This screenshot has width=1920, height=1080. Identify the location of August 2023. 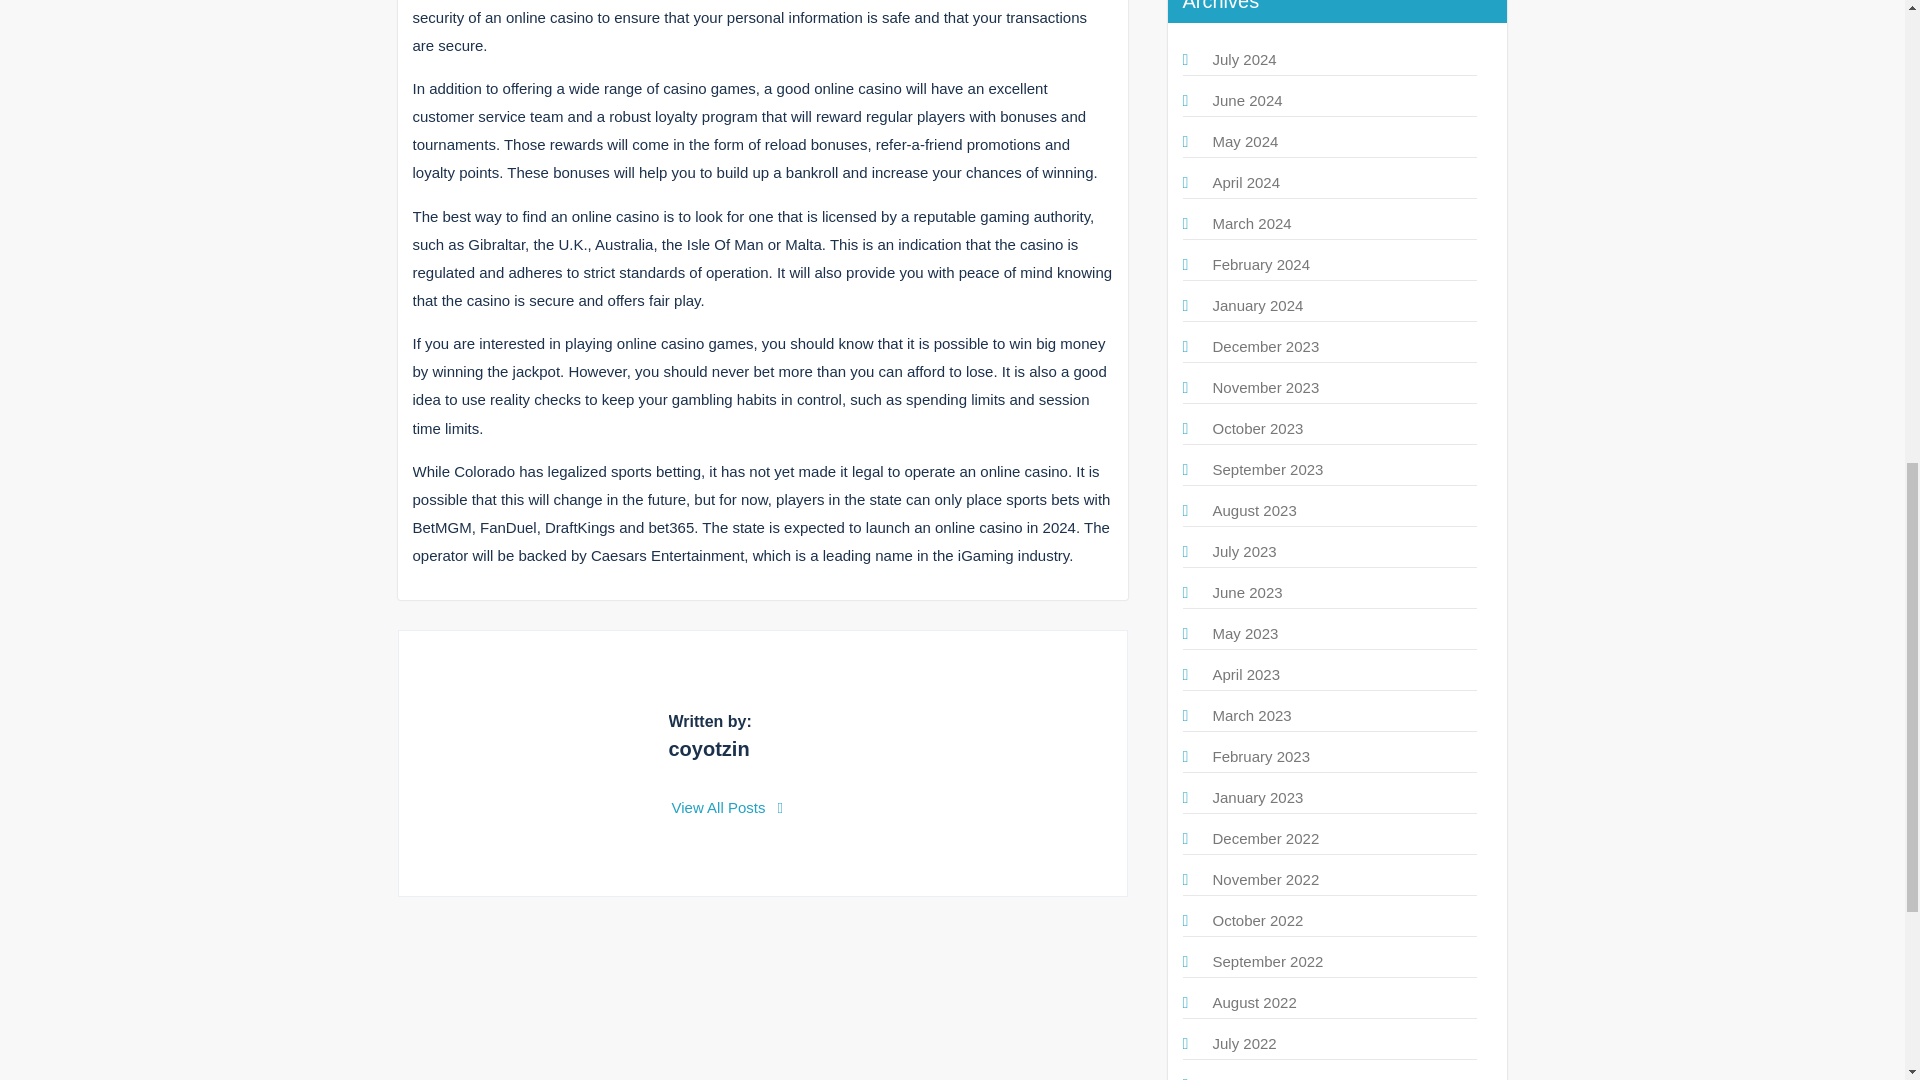
(1254, 510).